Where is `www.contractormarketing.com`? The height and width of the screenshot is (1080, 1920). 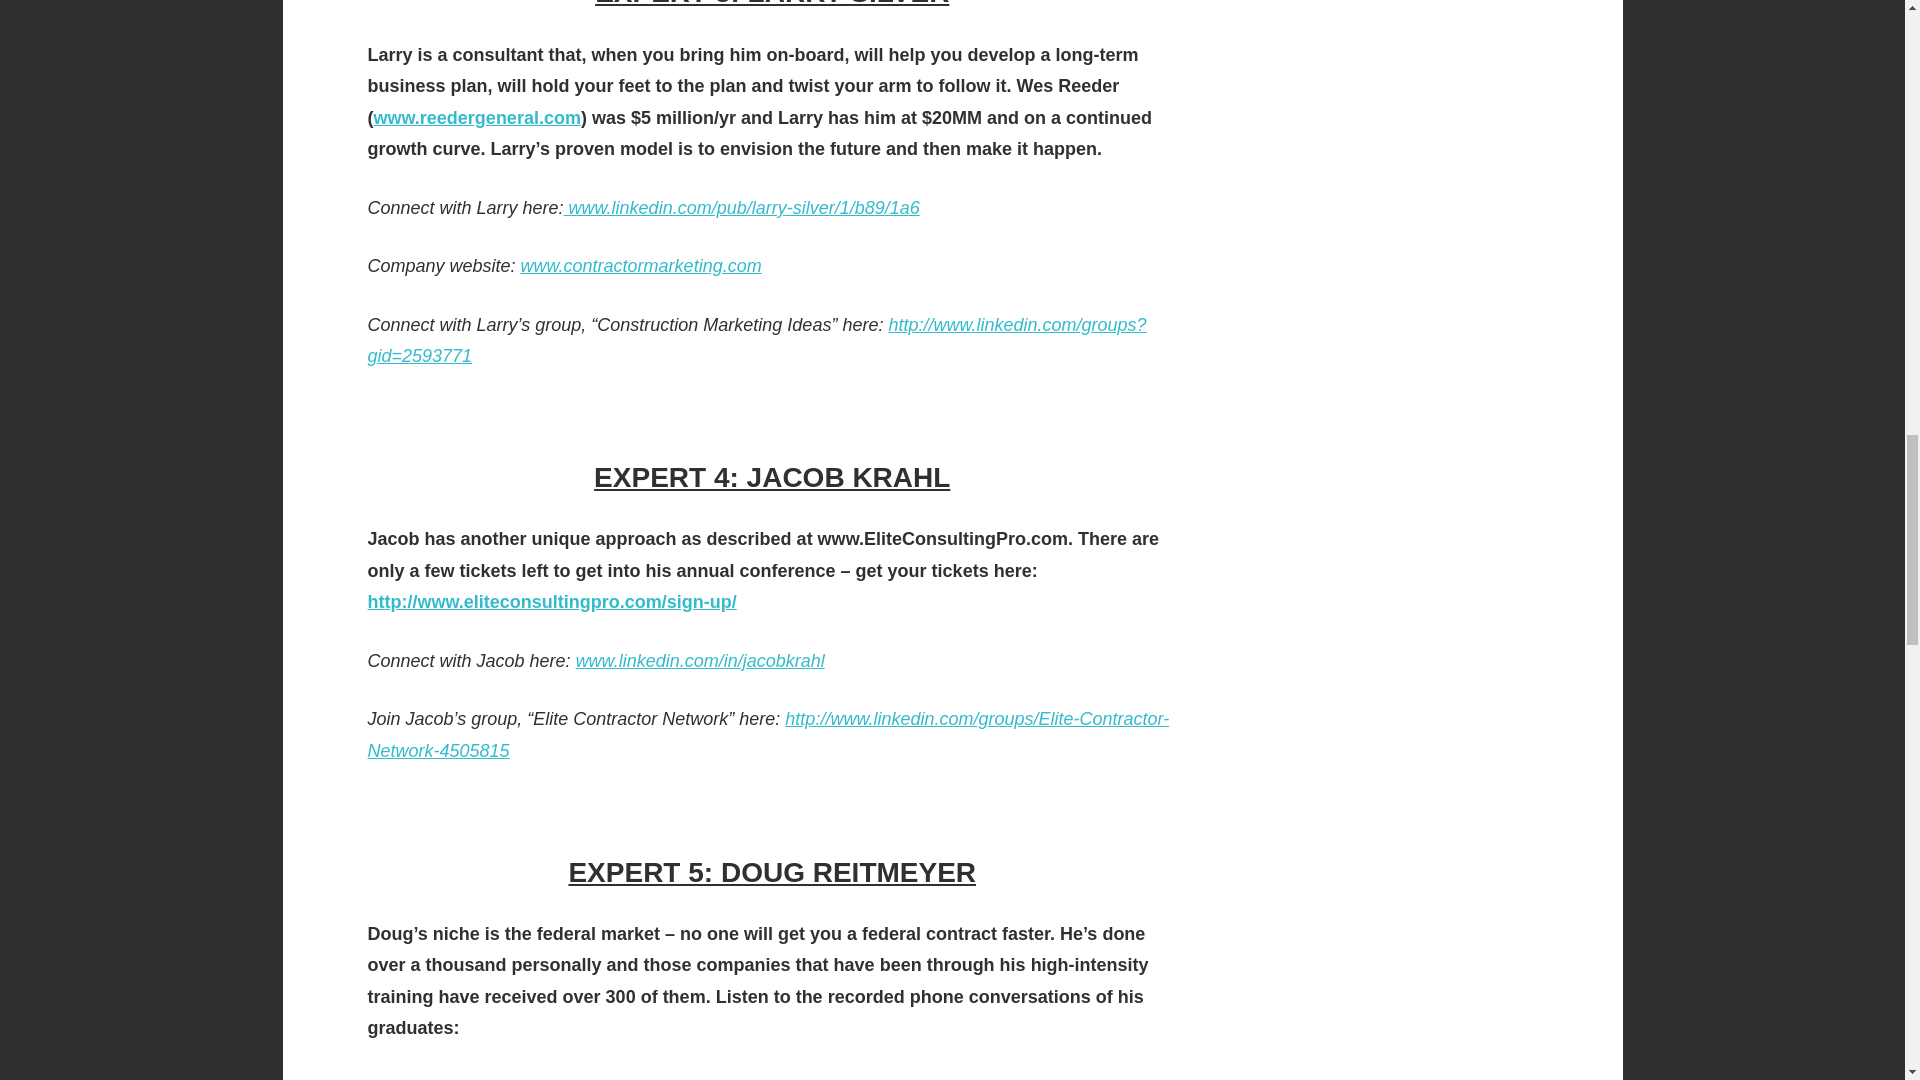
www.contractormarketing.com is located at coordinates (641, 266).